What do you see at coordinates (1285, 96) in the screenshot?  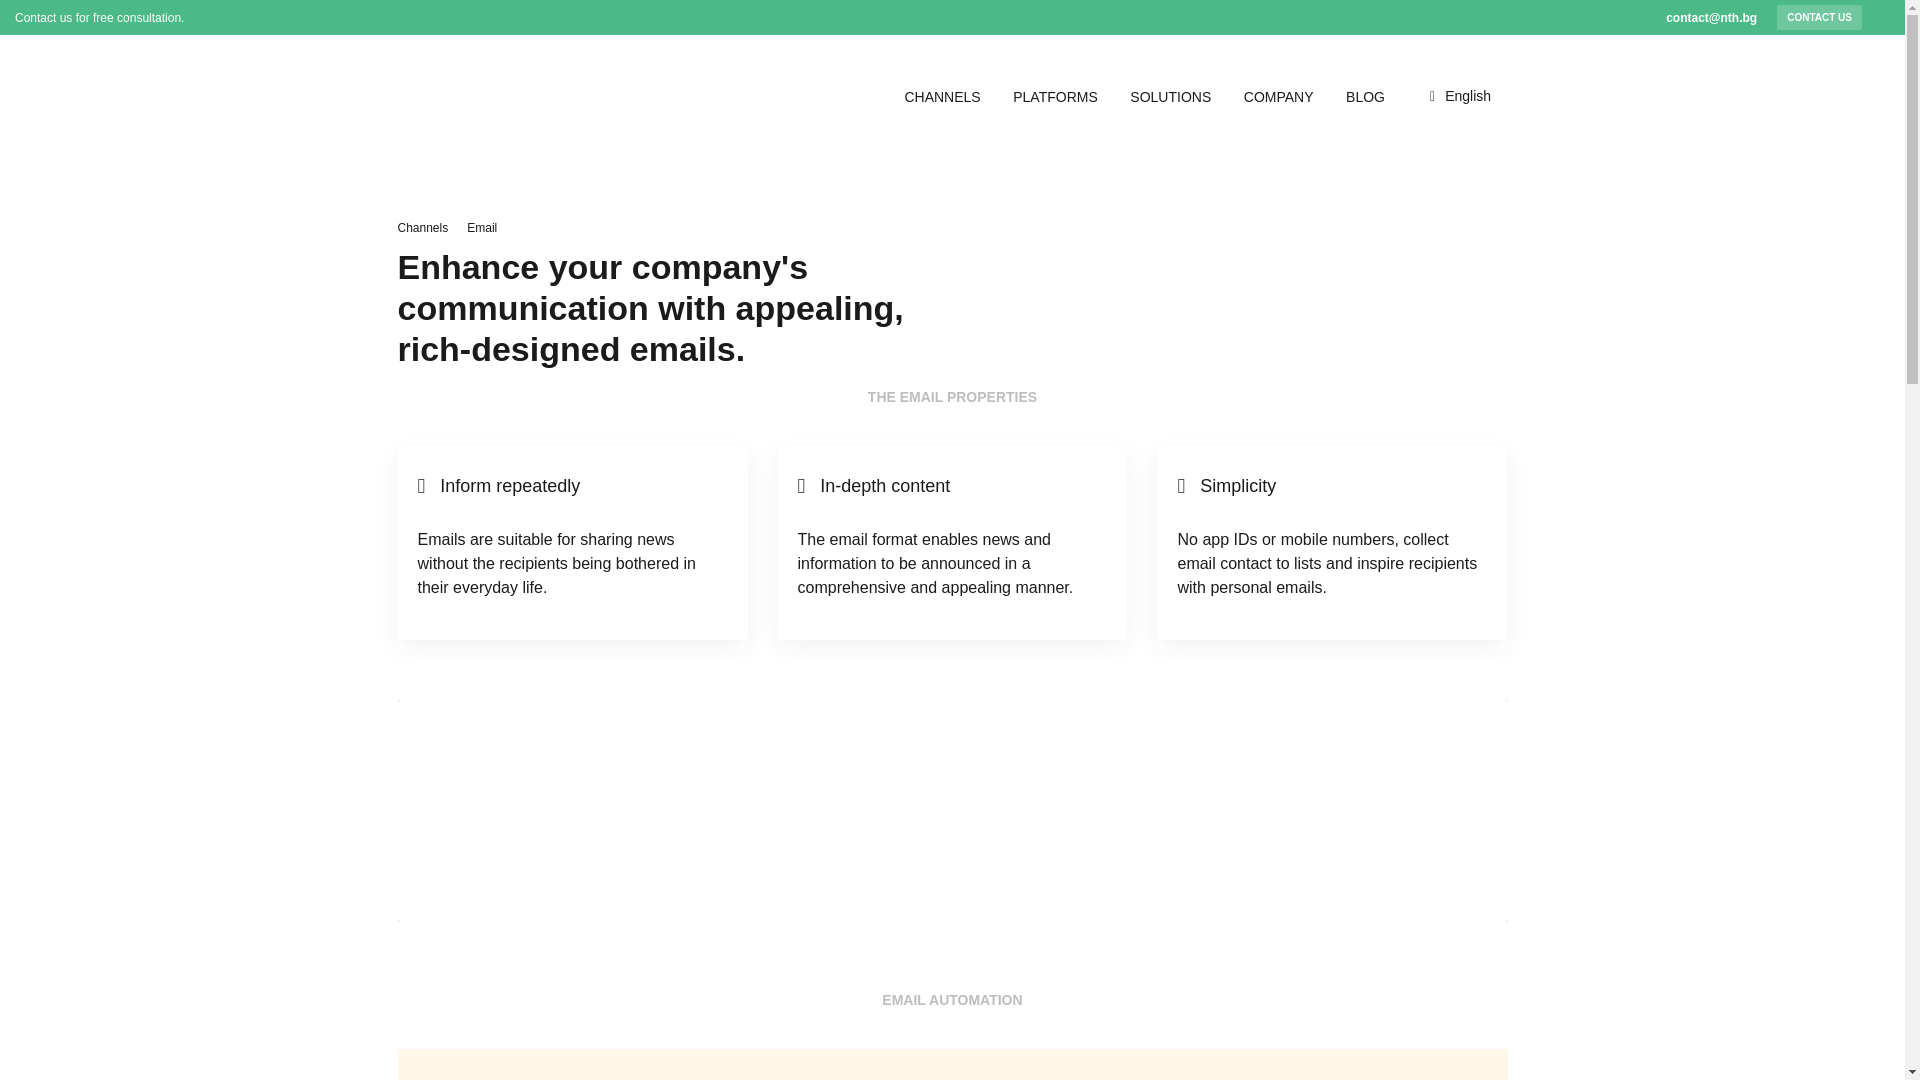 I see `COMPANY` at bounding box center [1285, 96].